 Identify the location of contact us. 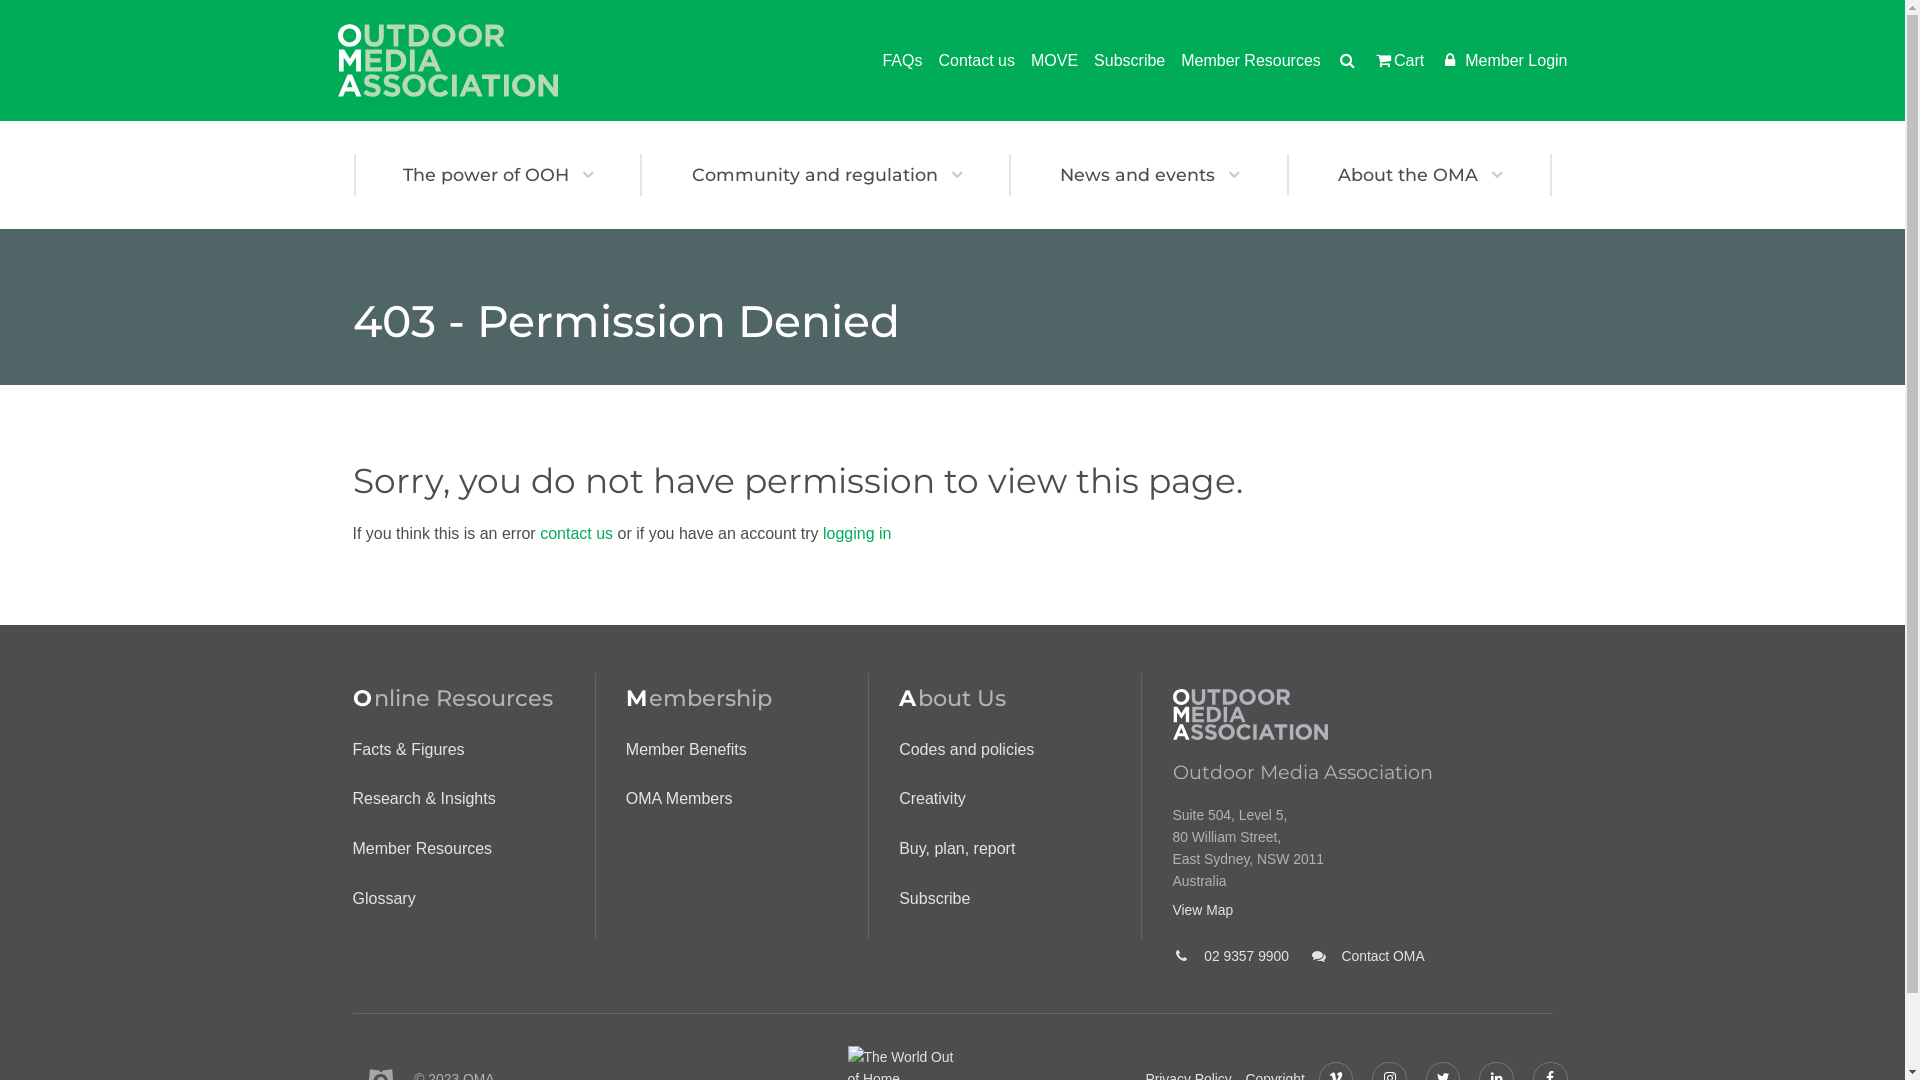
(576, 534).